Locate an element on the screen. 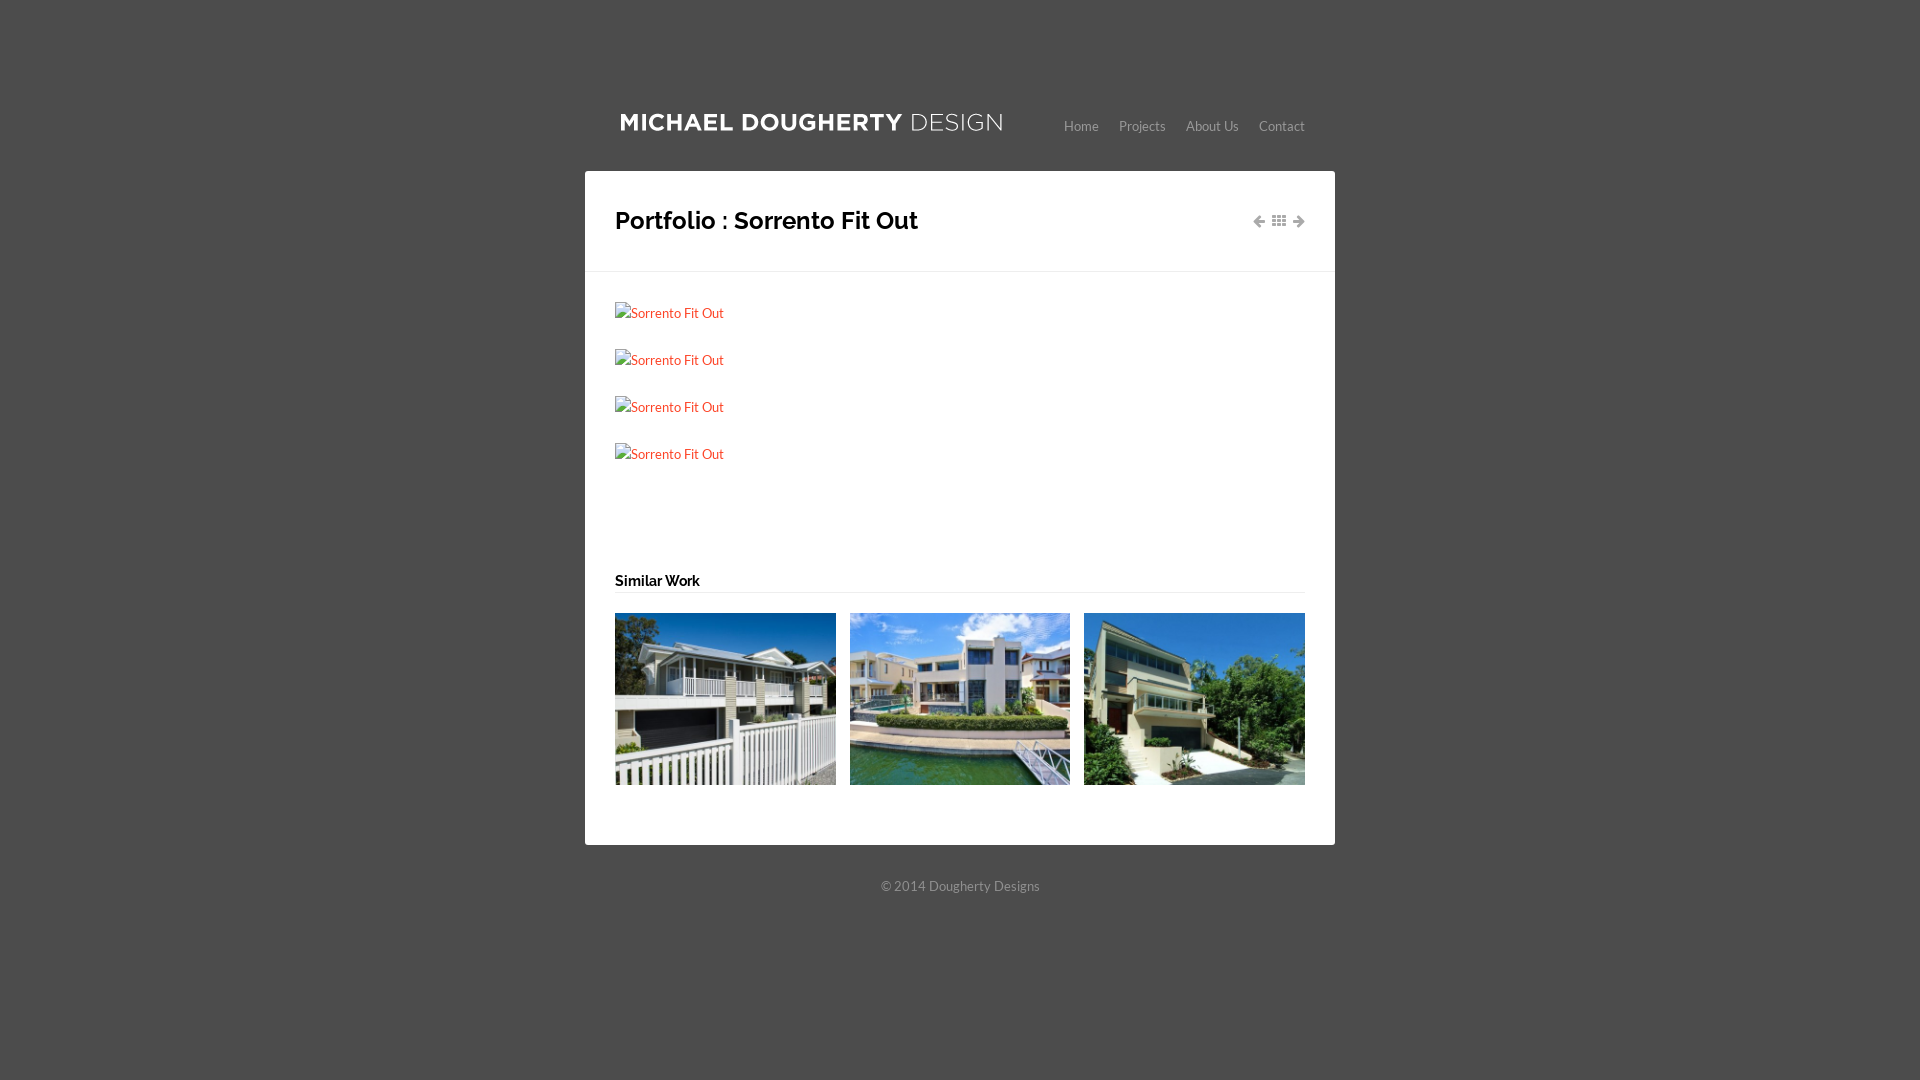 Image resolution: width=1920 pixels, height=1080 pixels. Fifth House is located at coordinates (726, 699).